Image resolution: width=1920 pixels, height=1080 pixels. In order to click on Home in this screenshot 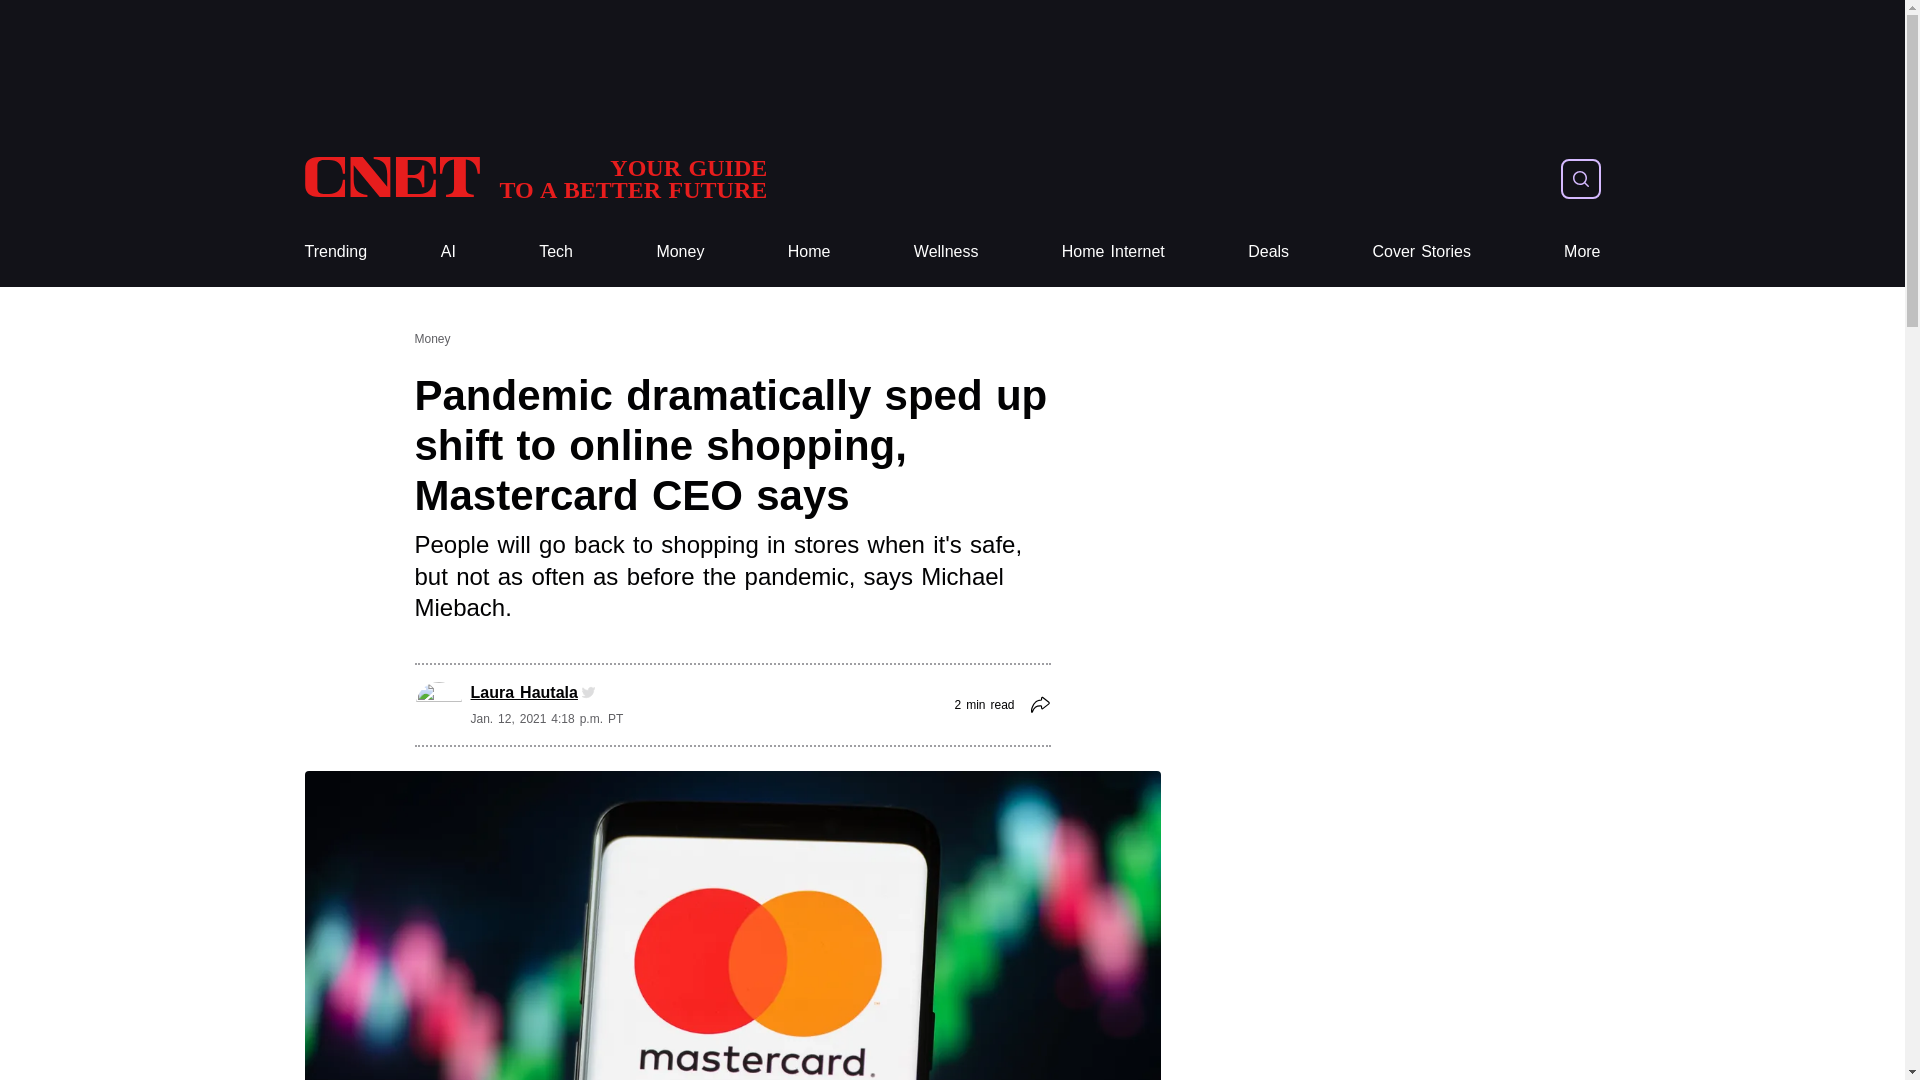, I will do `click(534, 178)`.